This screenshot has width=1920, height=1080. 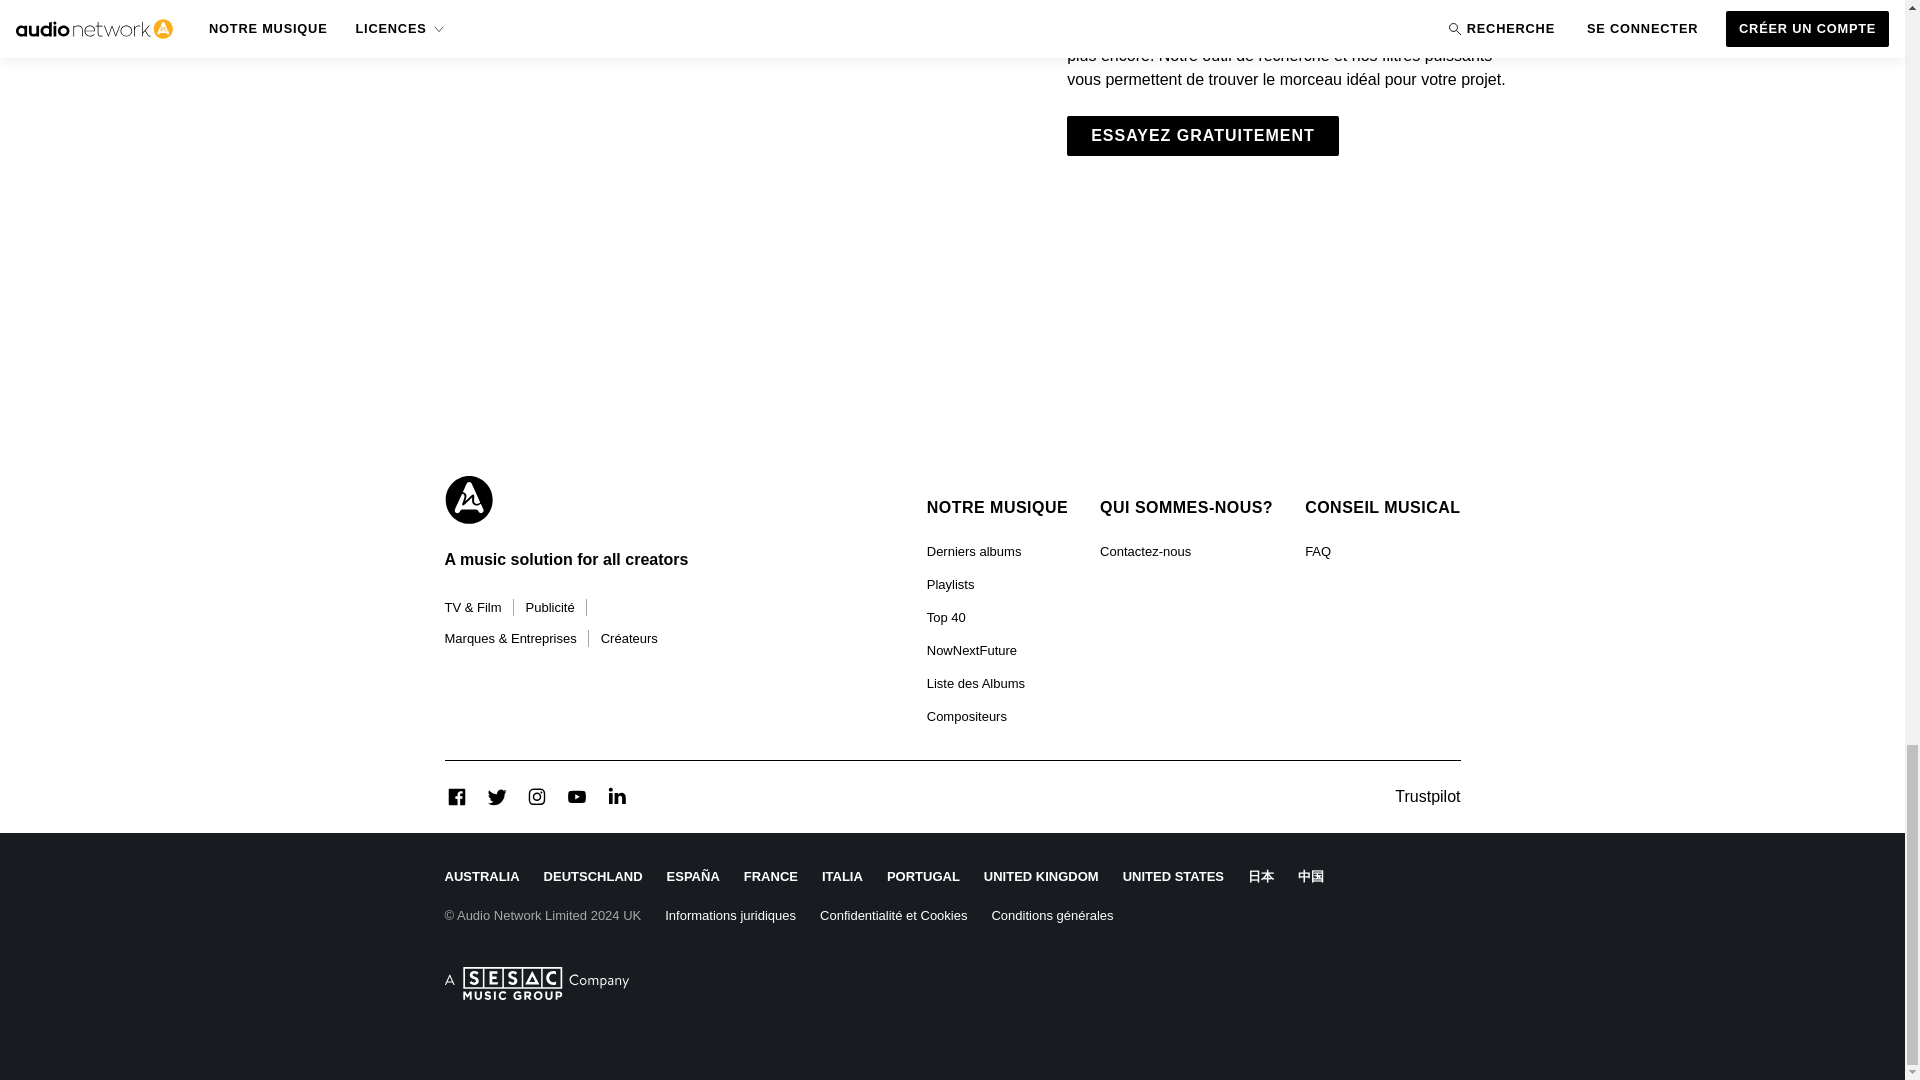 I want to click on LinkedIn, so click(x=616, y=796).